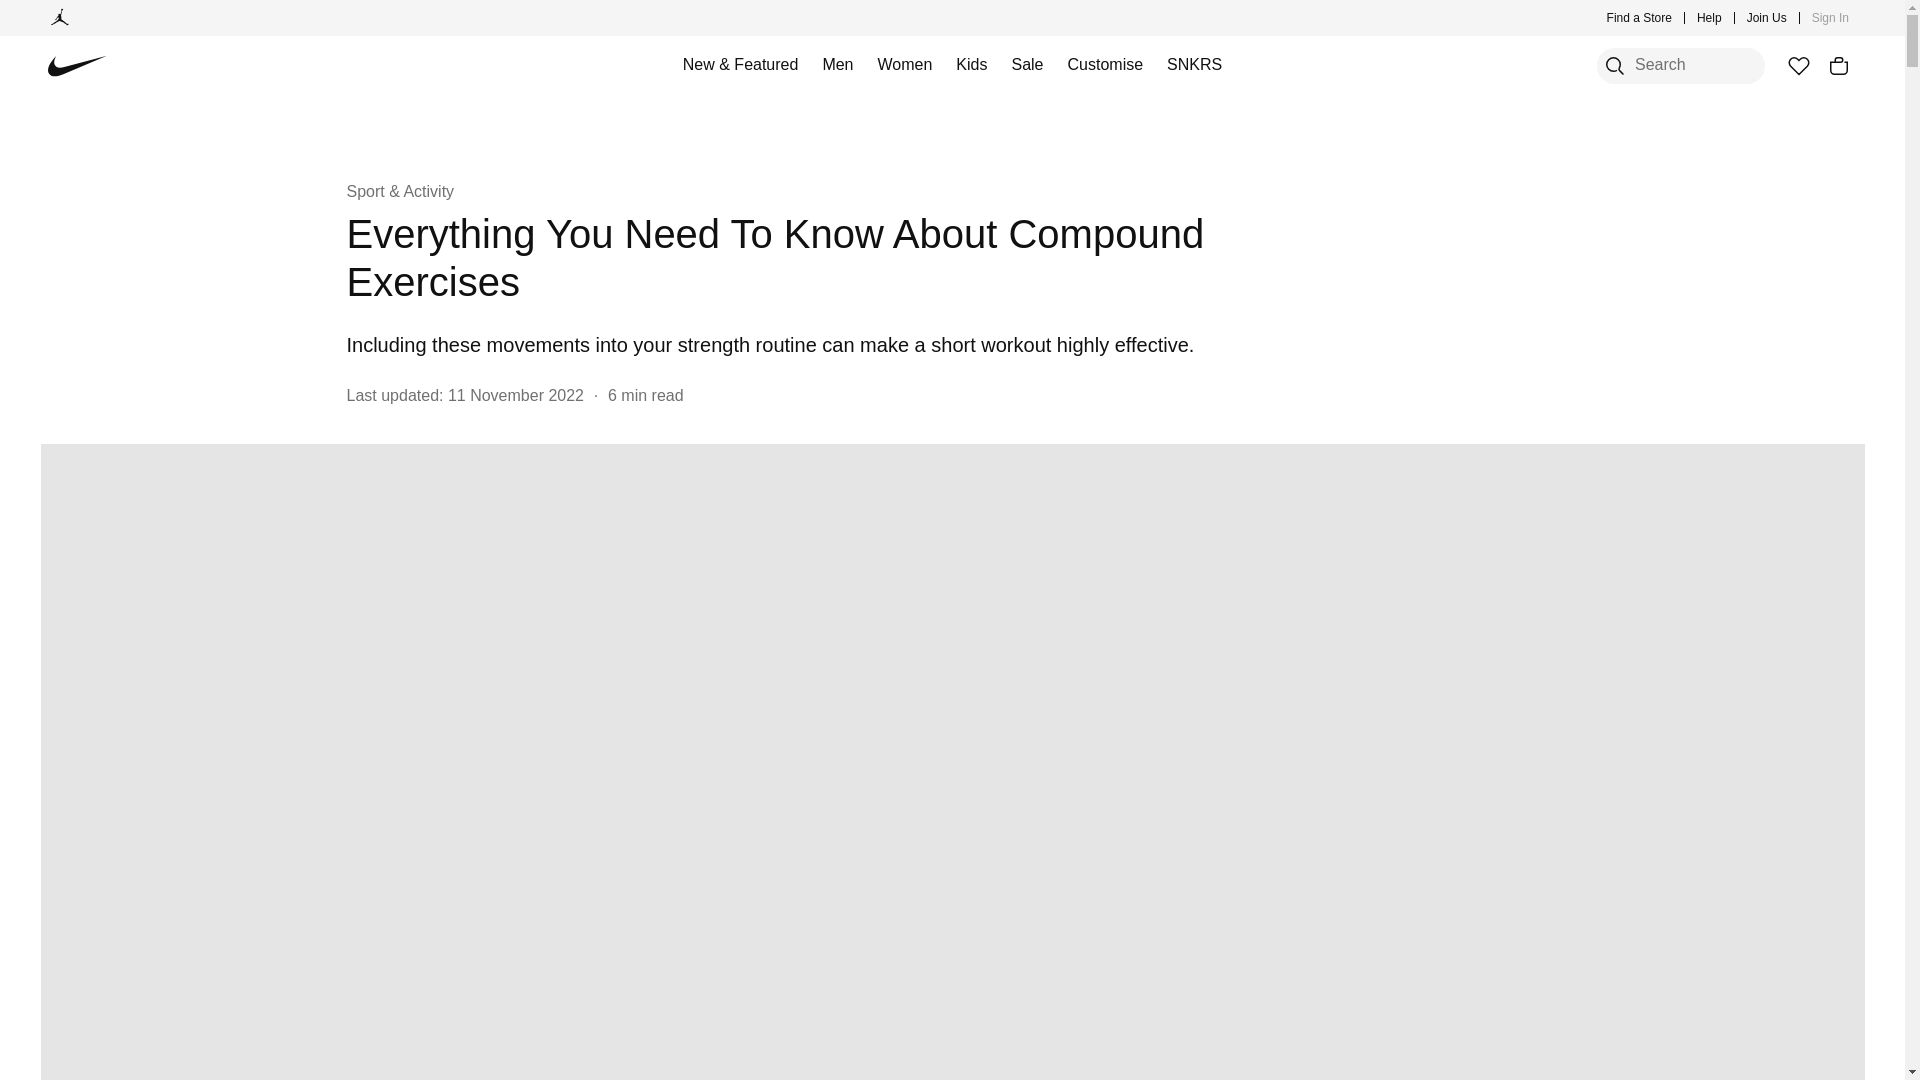 The height and width of the screenshot is (1080, 1920). What do you see at coordinates (1710, 18) in the screenshot?
I see `Help` at bounding box center [1710, 18].